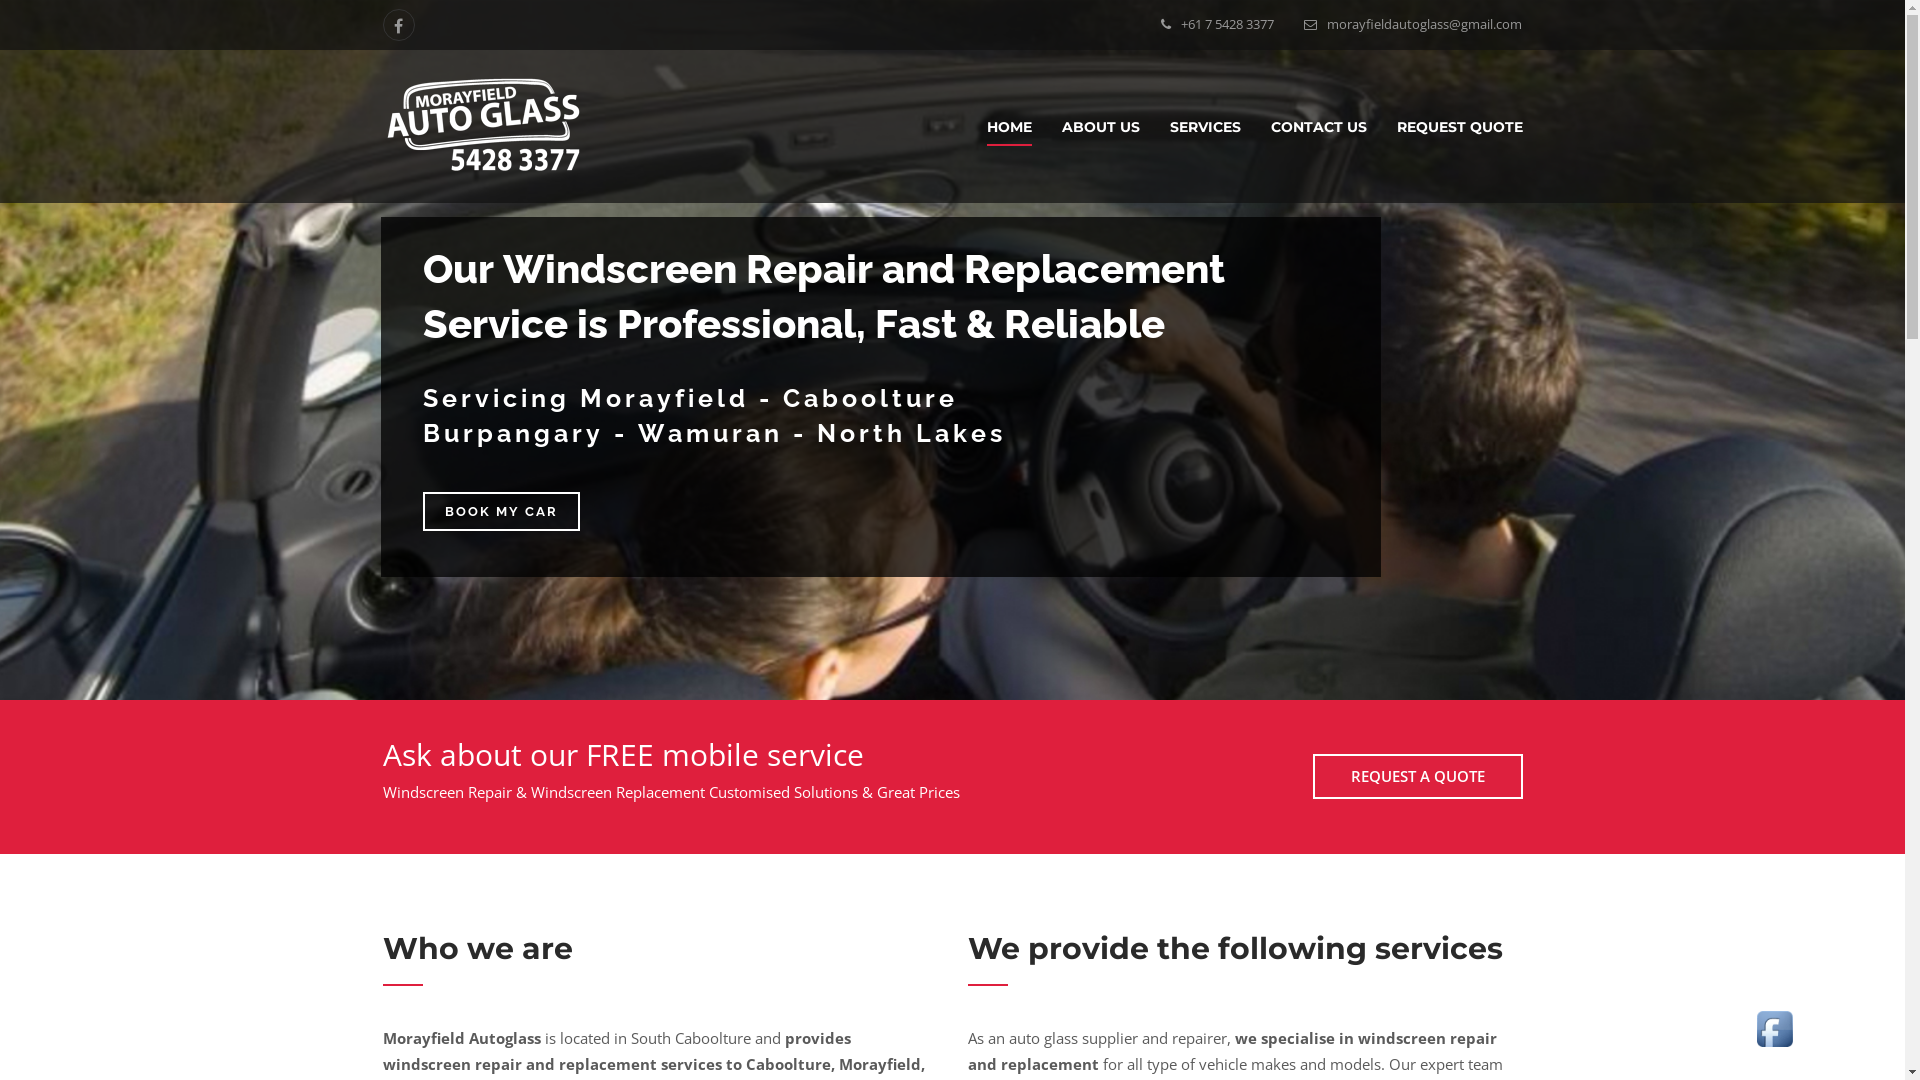 The width and height of the screenshot is (1920, 1080). I want to click on SERVICES, so click(1206, 127).